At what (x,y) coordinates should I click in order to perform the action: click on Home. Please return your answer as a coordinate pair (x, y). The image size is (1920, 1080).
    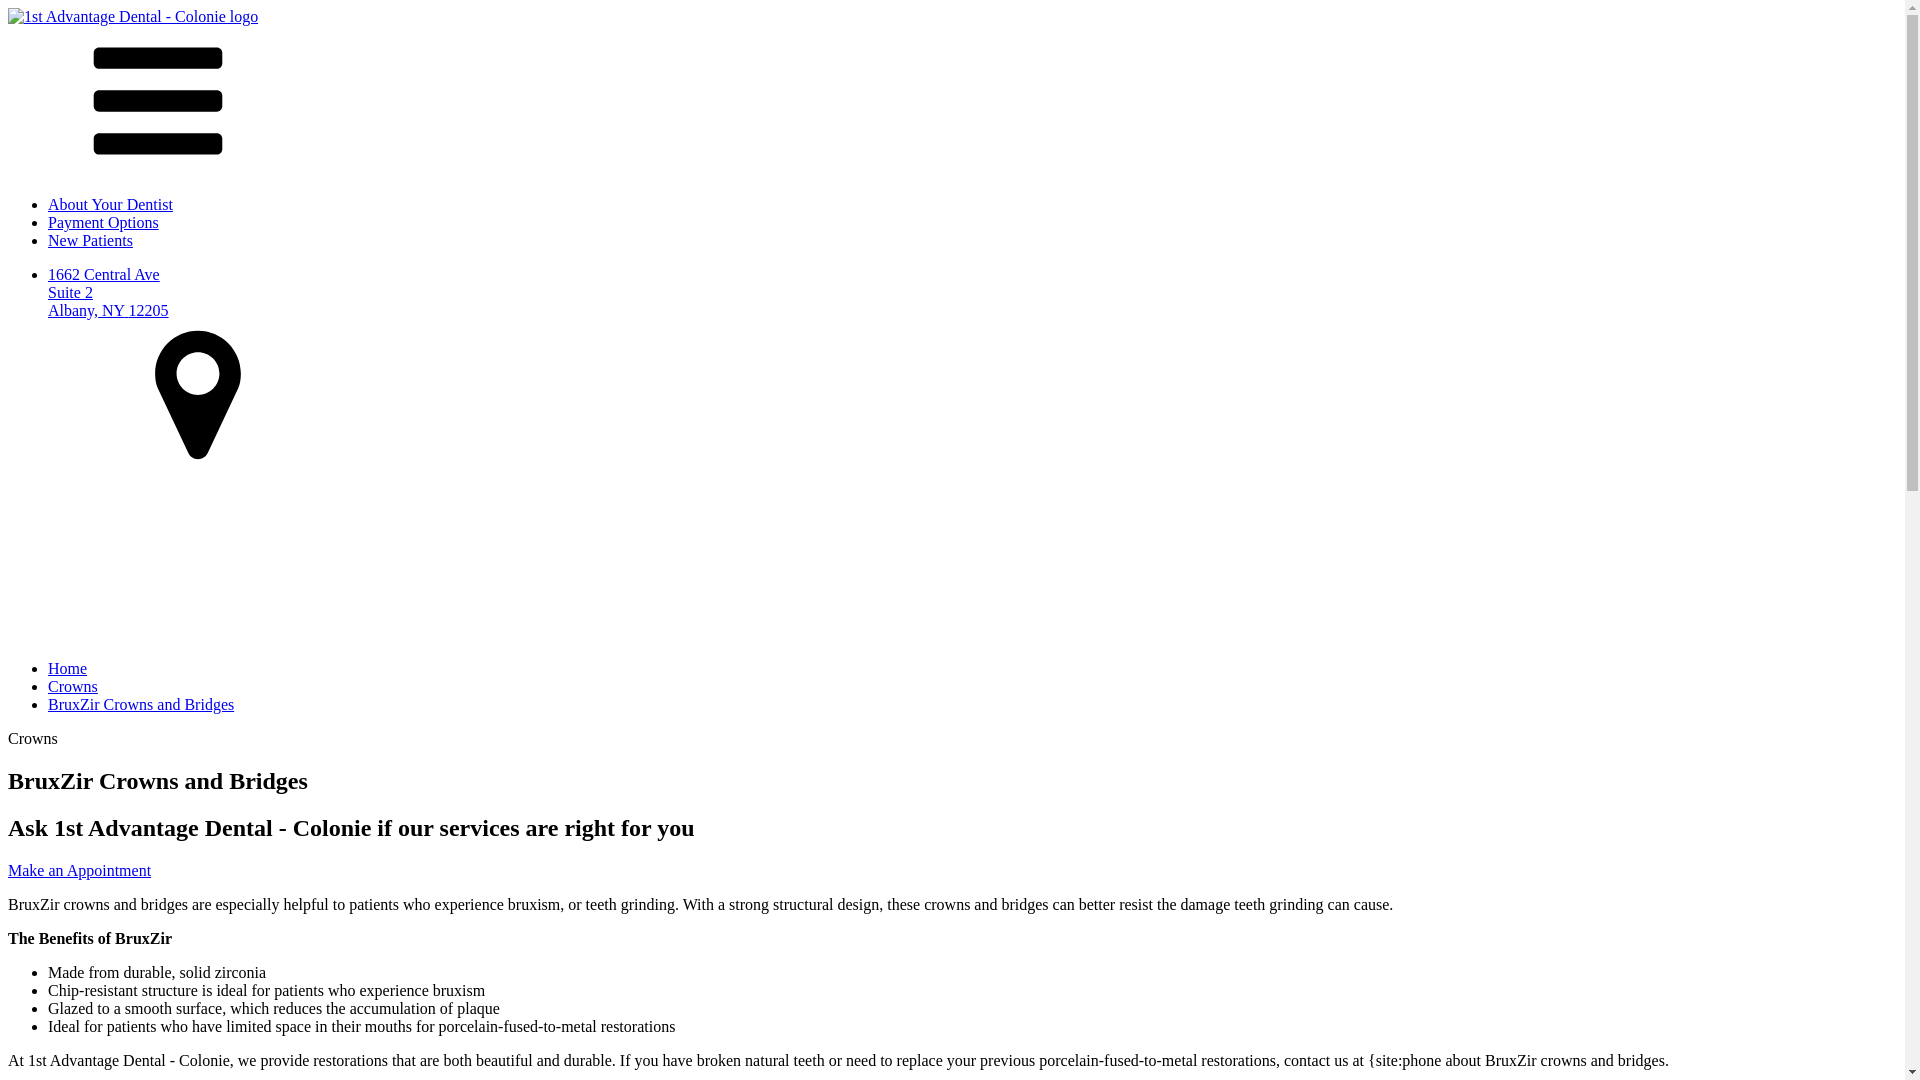
    Looking at the image, I should click on (68, 668).